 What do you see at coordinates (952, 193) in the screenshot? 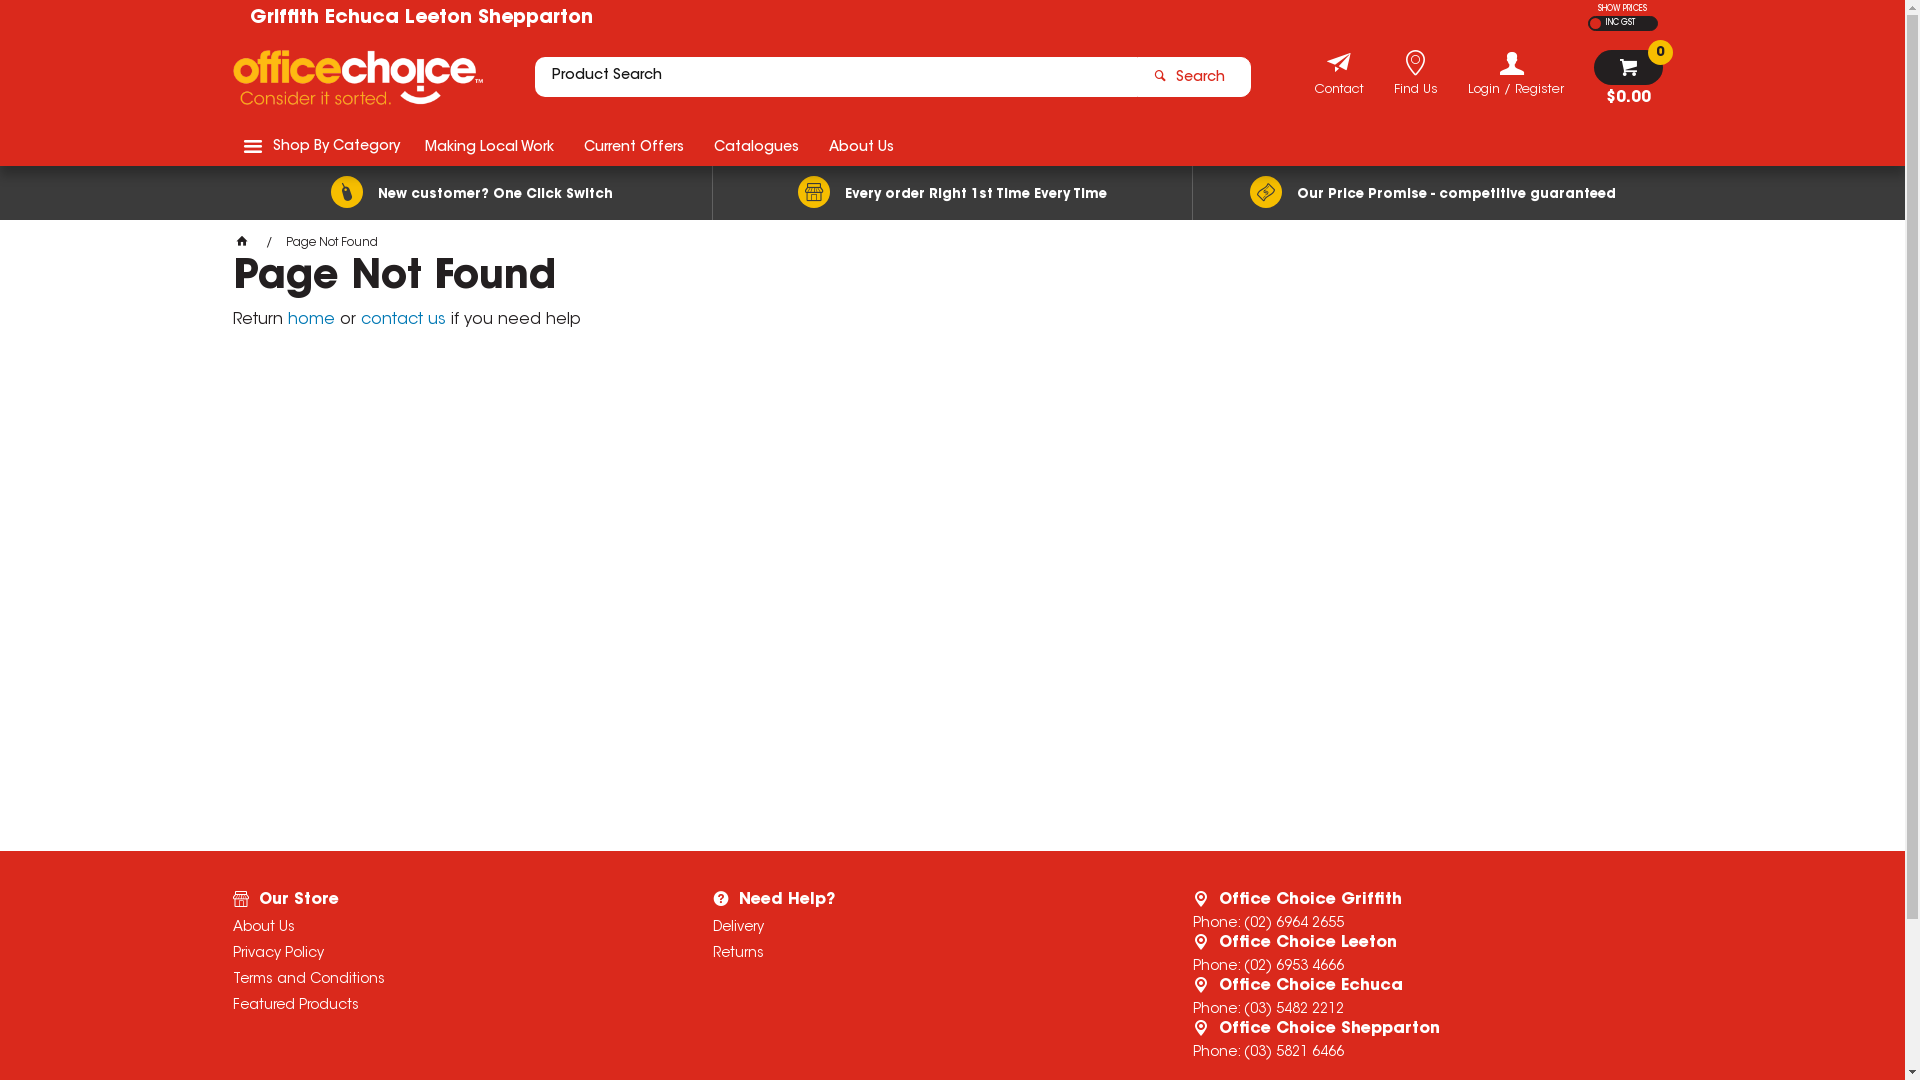
I see `Every order Right 1st Time Every Time` at bounding box center [952, 193].